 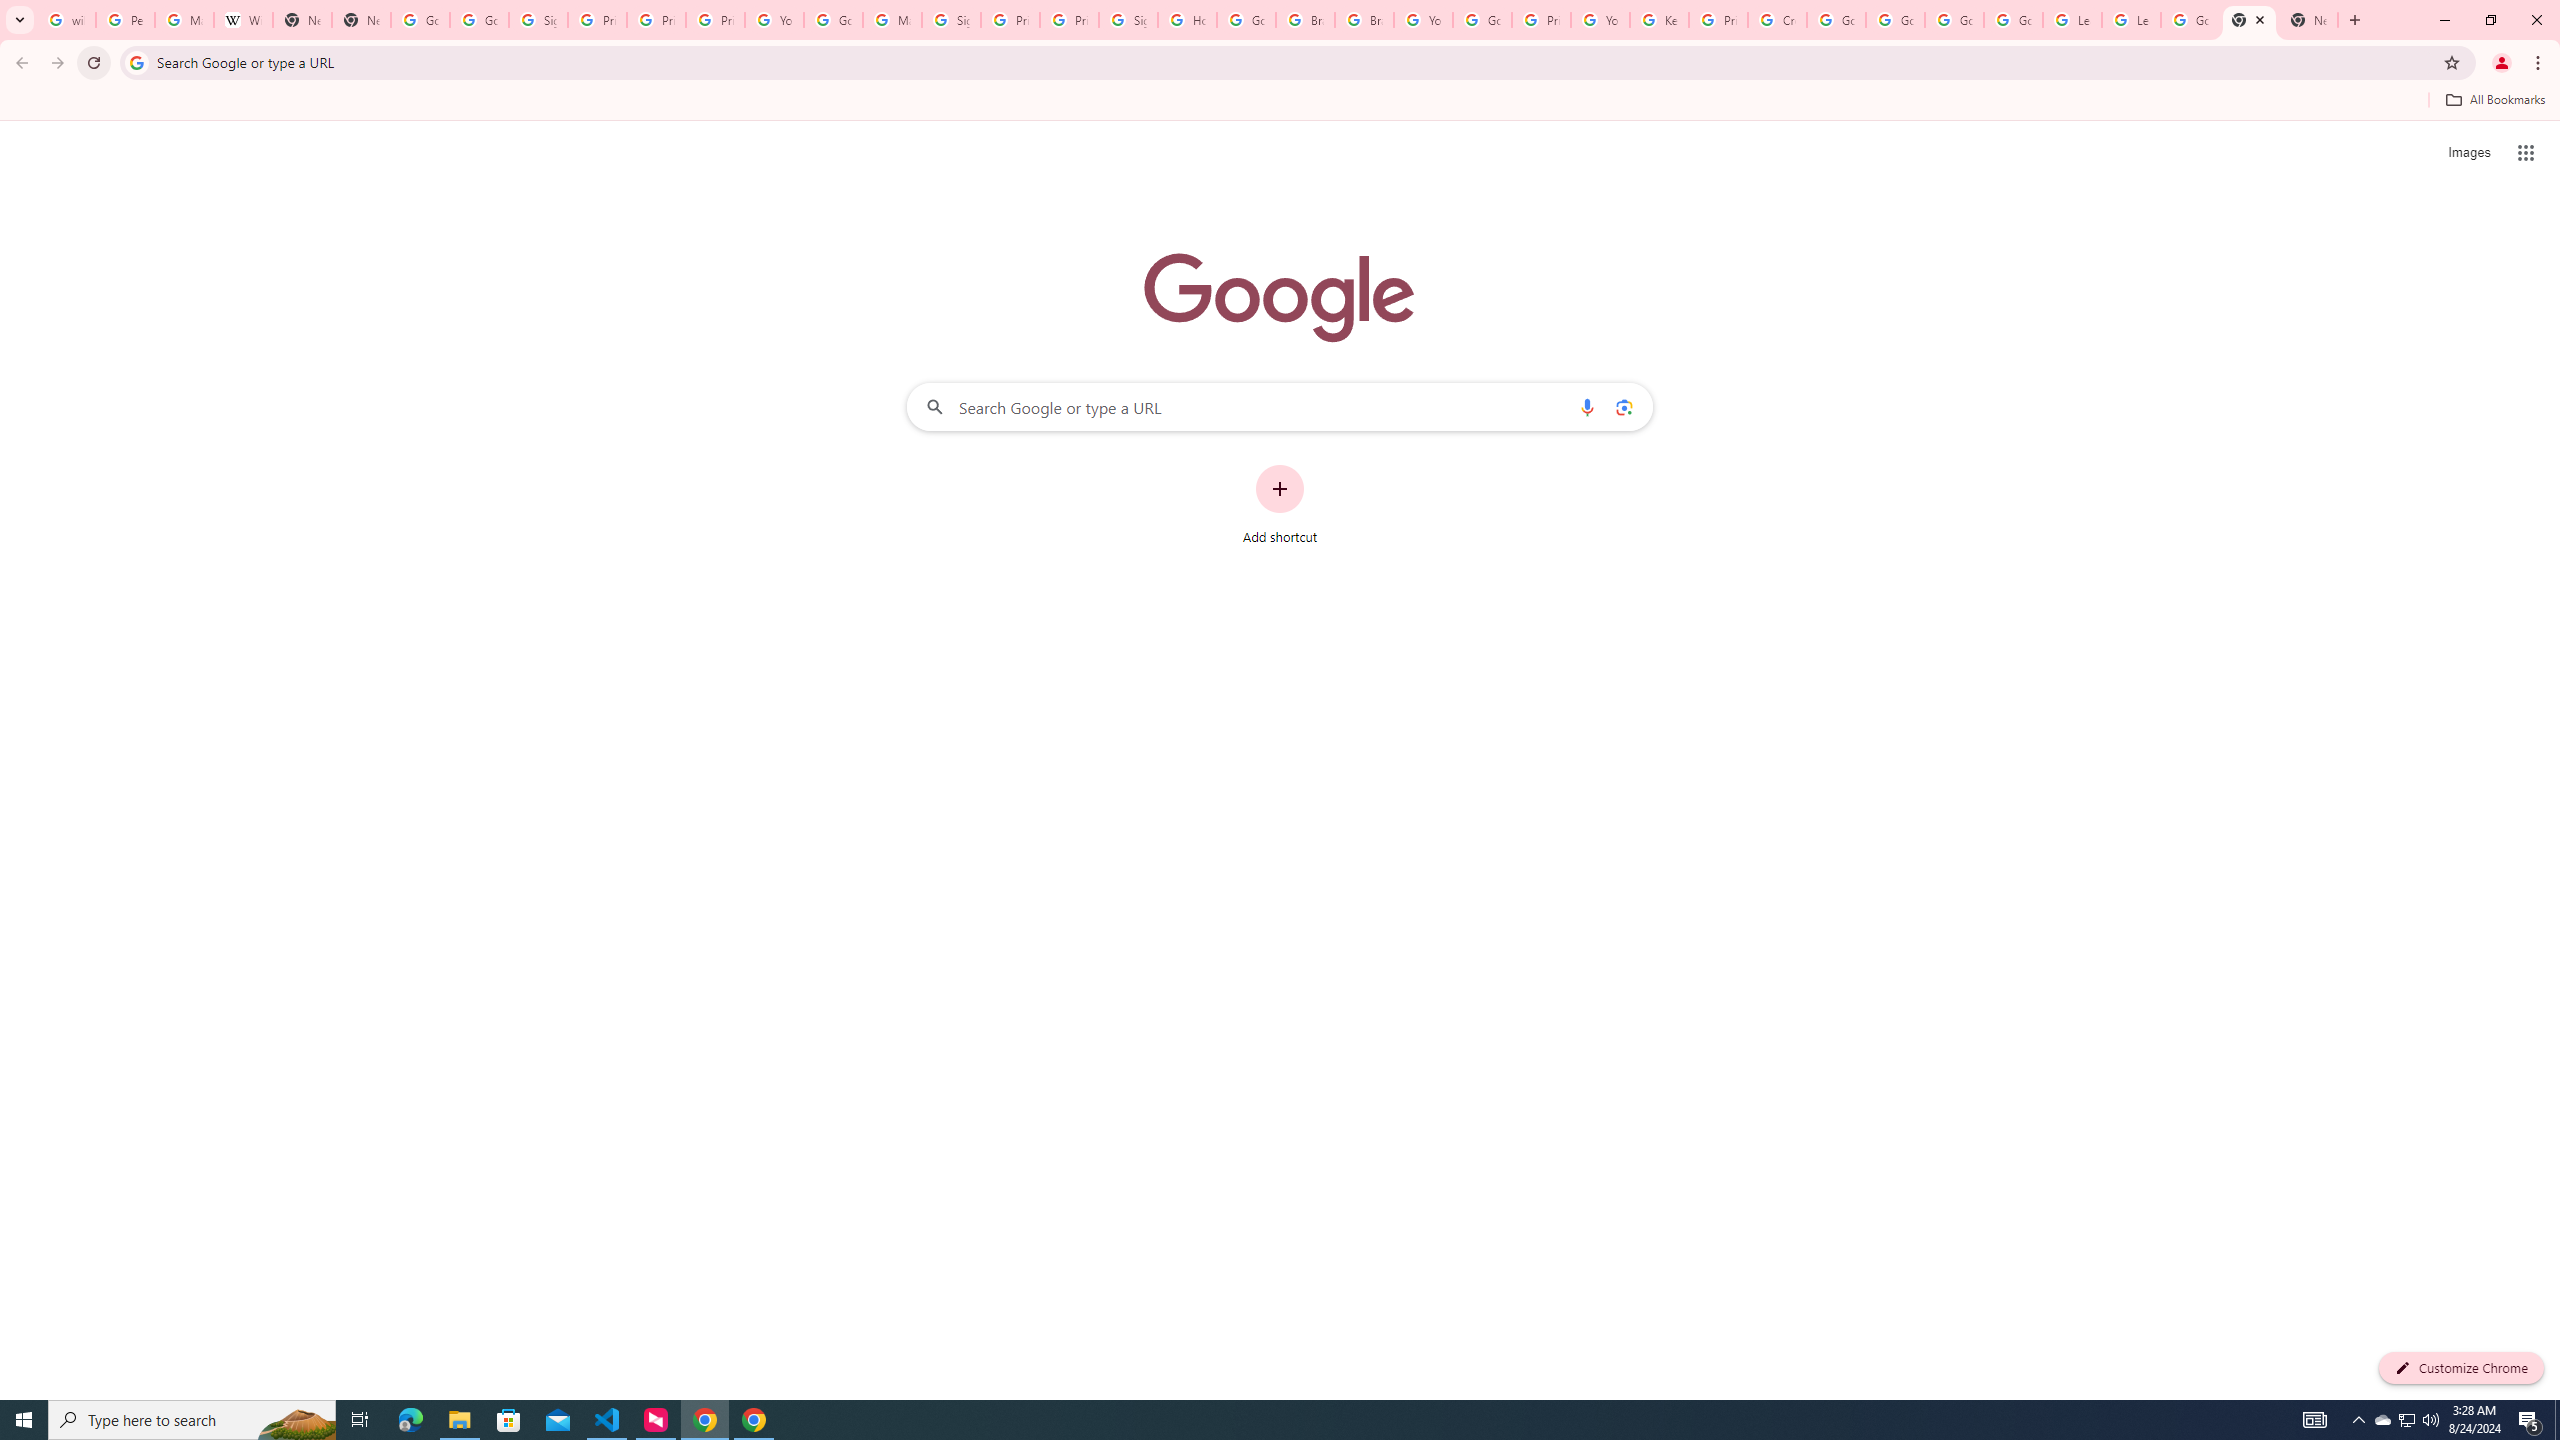 I want to click on Google Account, so click(x=2190, y=20).